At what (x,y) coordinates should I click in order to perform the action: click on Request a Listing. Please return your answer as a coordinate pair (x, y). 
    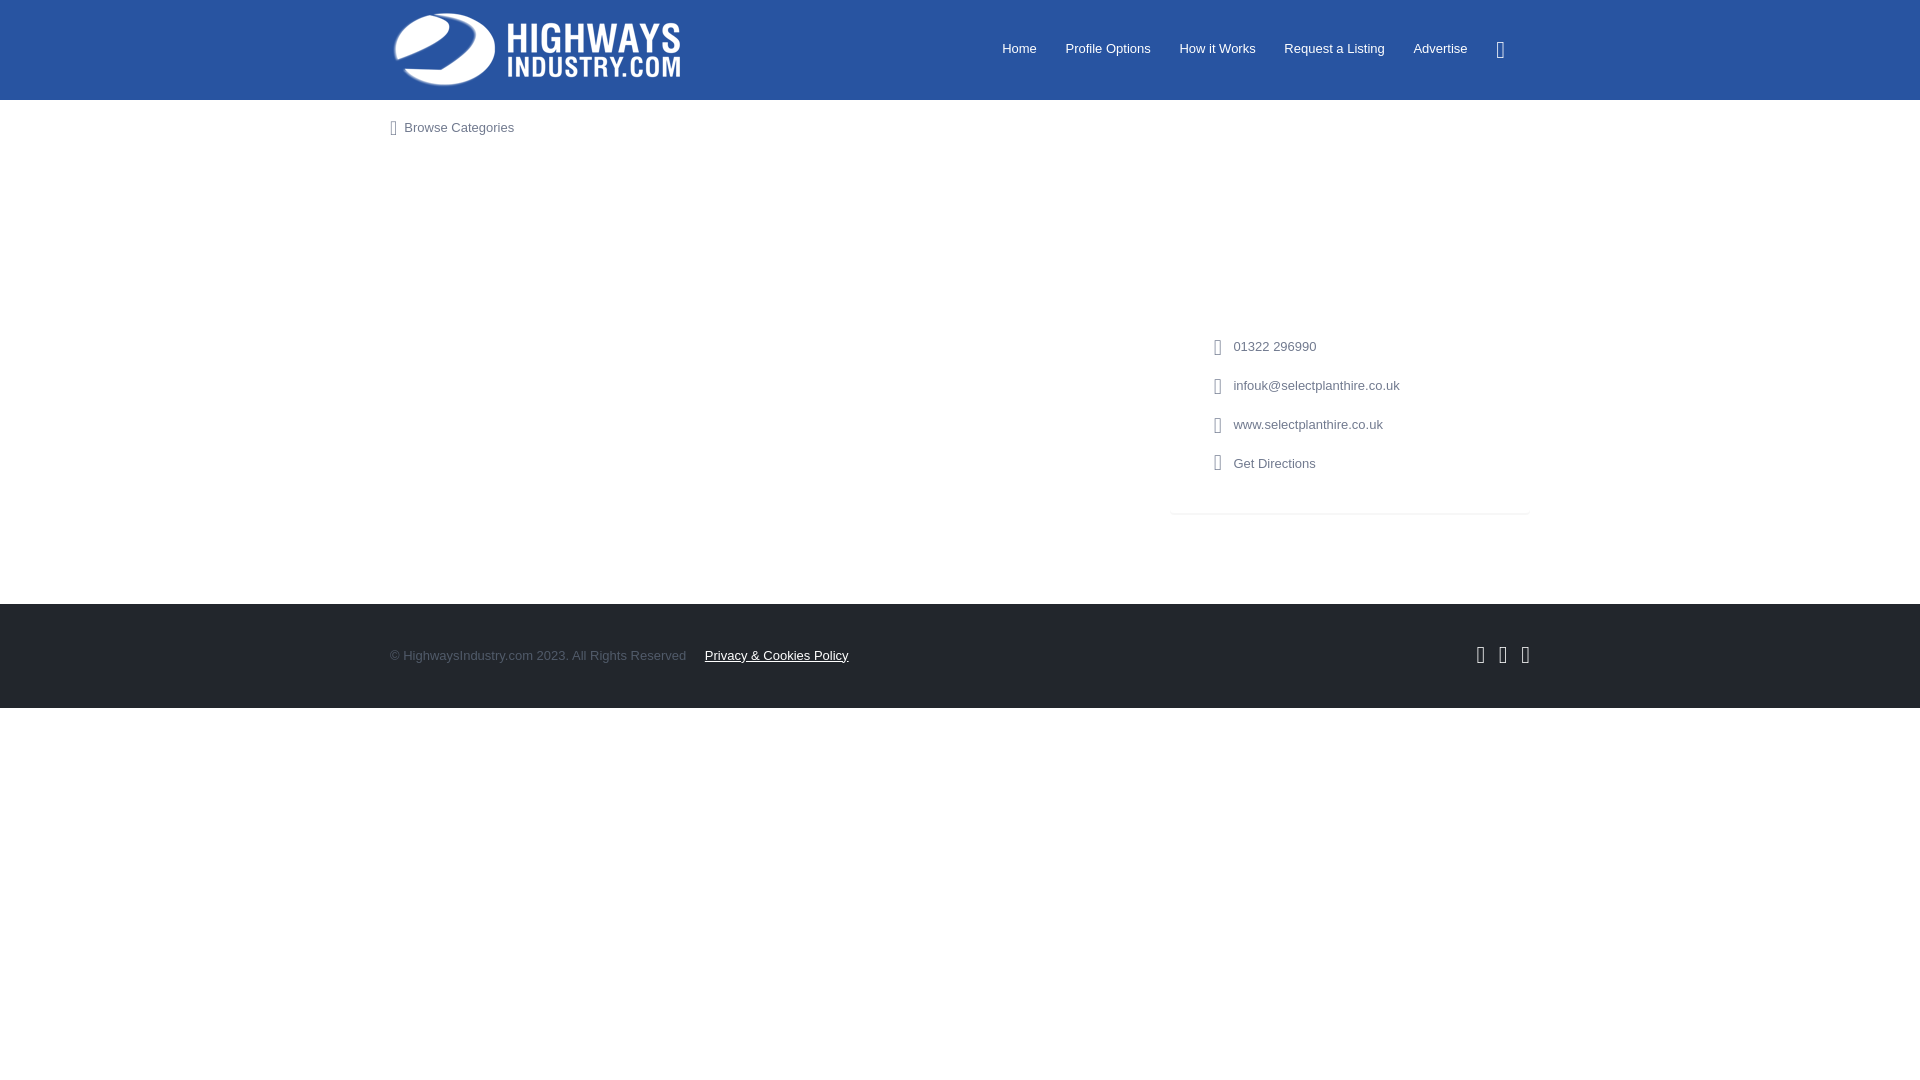
    Looking at the image, I should click on (1334, 48).